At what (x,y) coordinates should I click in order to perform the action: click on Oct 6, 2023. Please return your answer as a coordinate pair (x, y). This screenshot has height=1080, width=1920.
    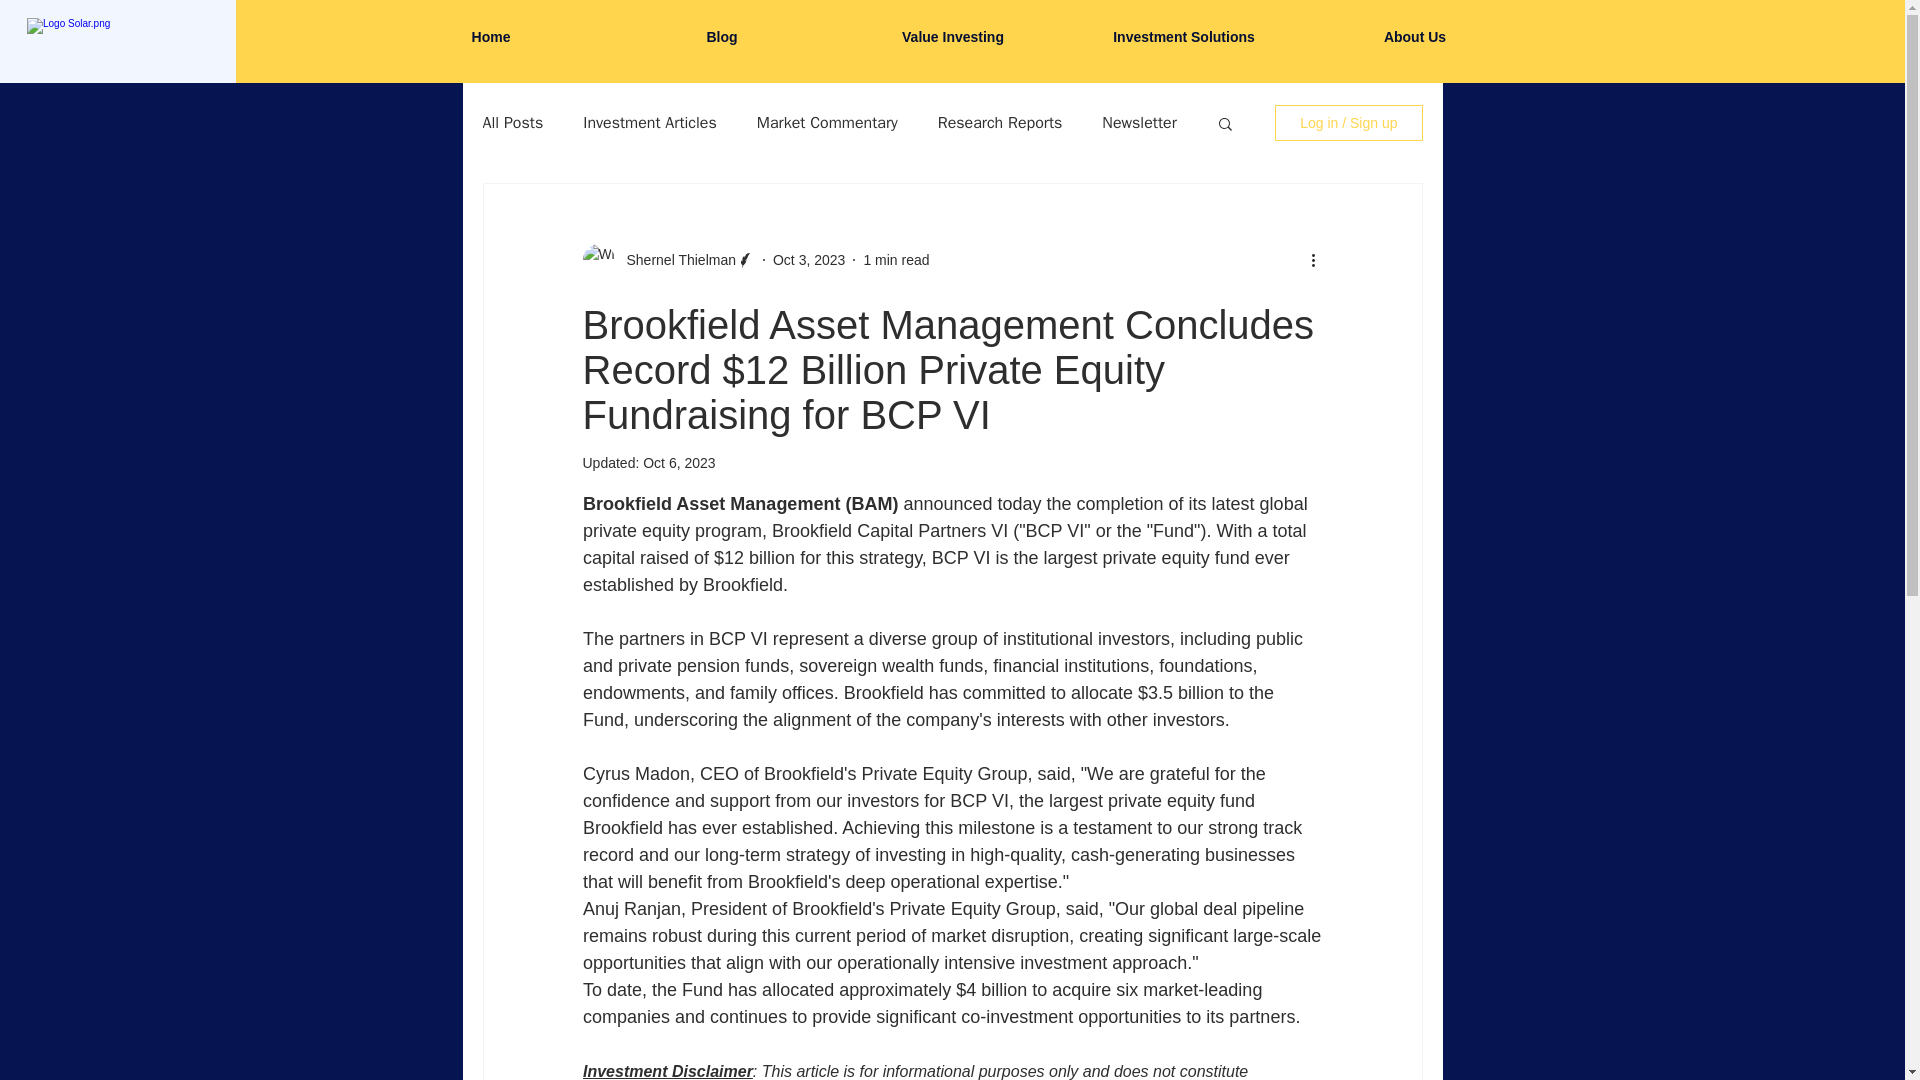
    Looking at the image, I should click on (678, 462).